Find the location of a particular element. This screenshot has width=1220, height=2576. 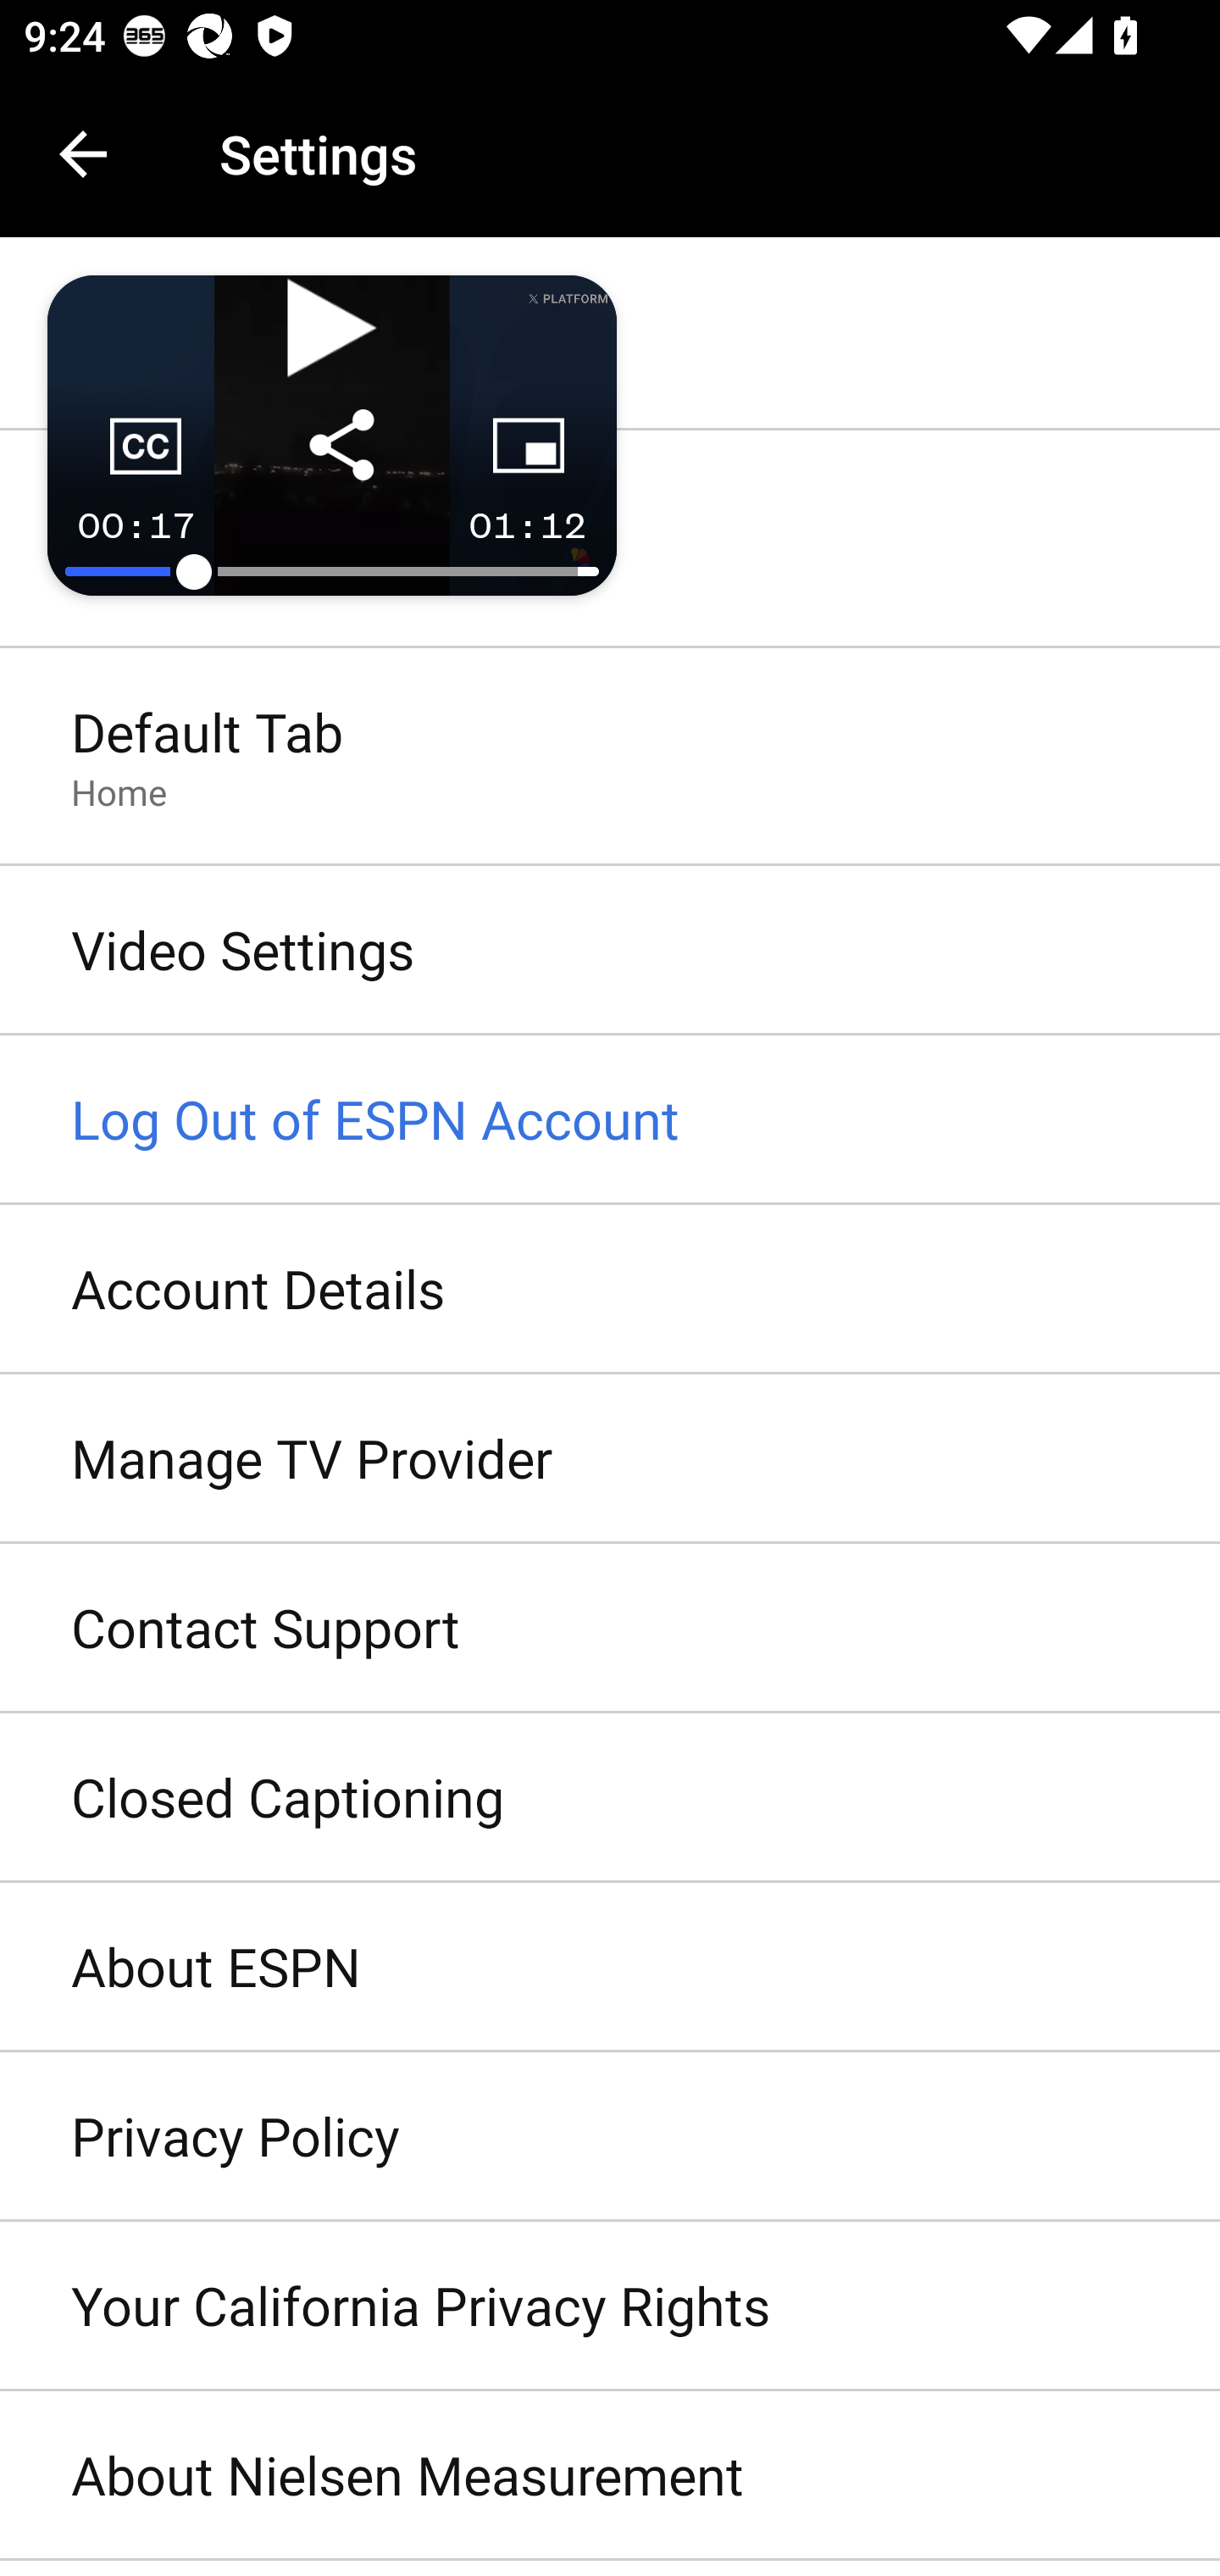

Closed Captioning is located at coordinates (610, 1798).